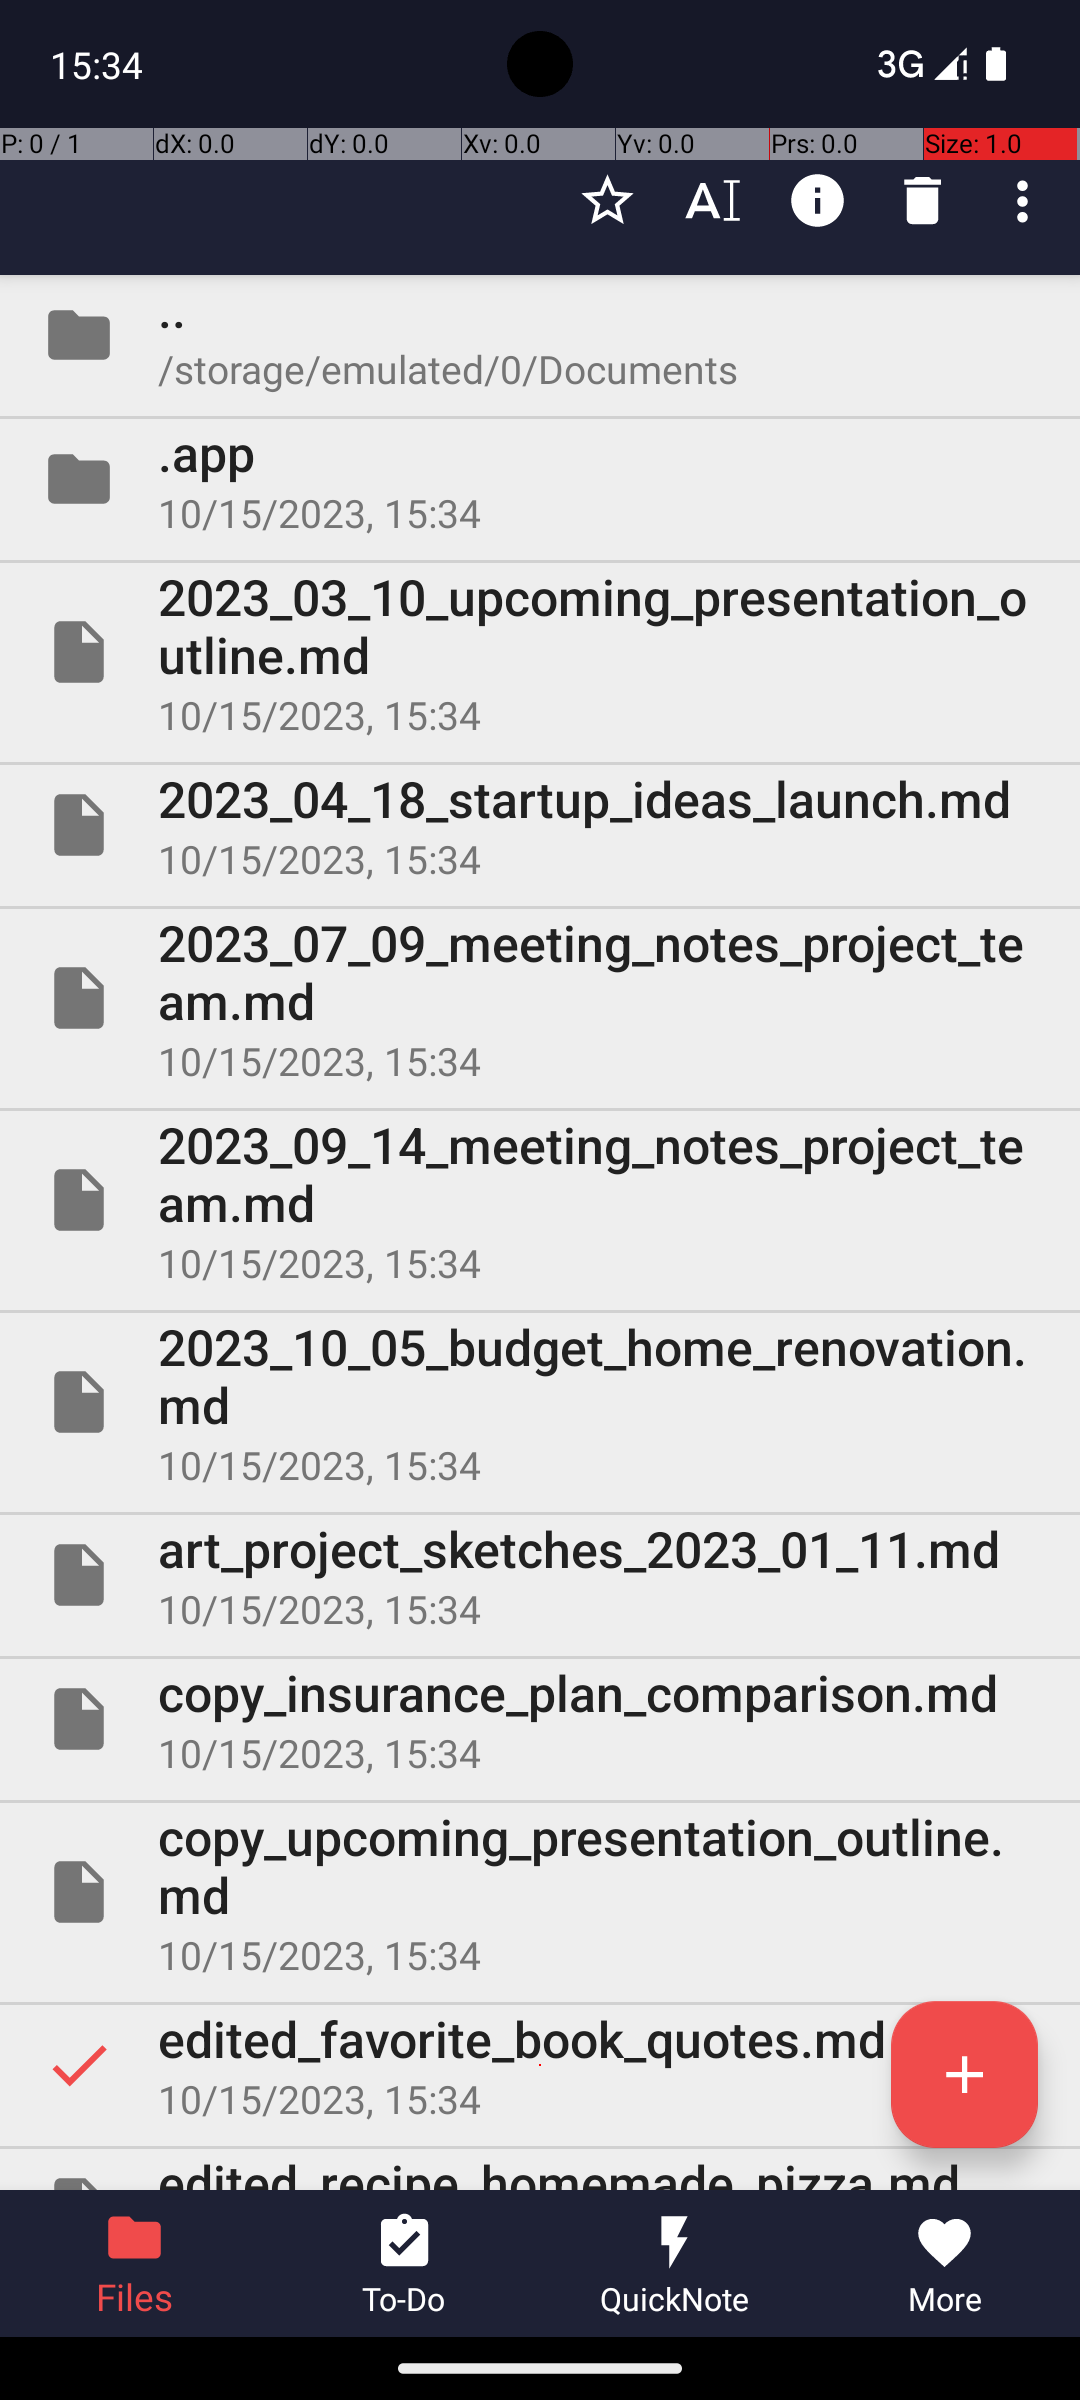  Describe the element at coordinates (540, 1892) in the screenshot. I see `File copy_upcoming_presentation_outline.md ` at that location.